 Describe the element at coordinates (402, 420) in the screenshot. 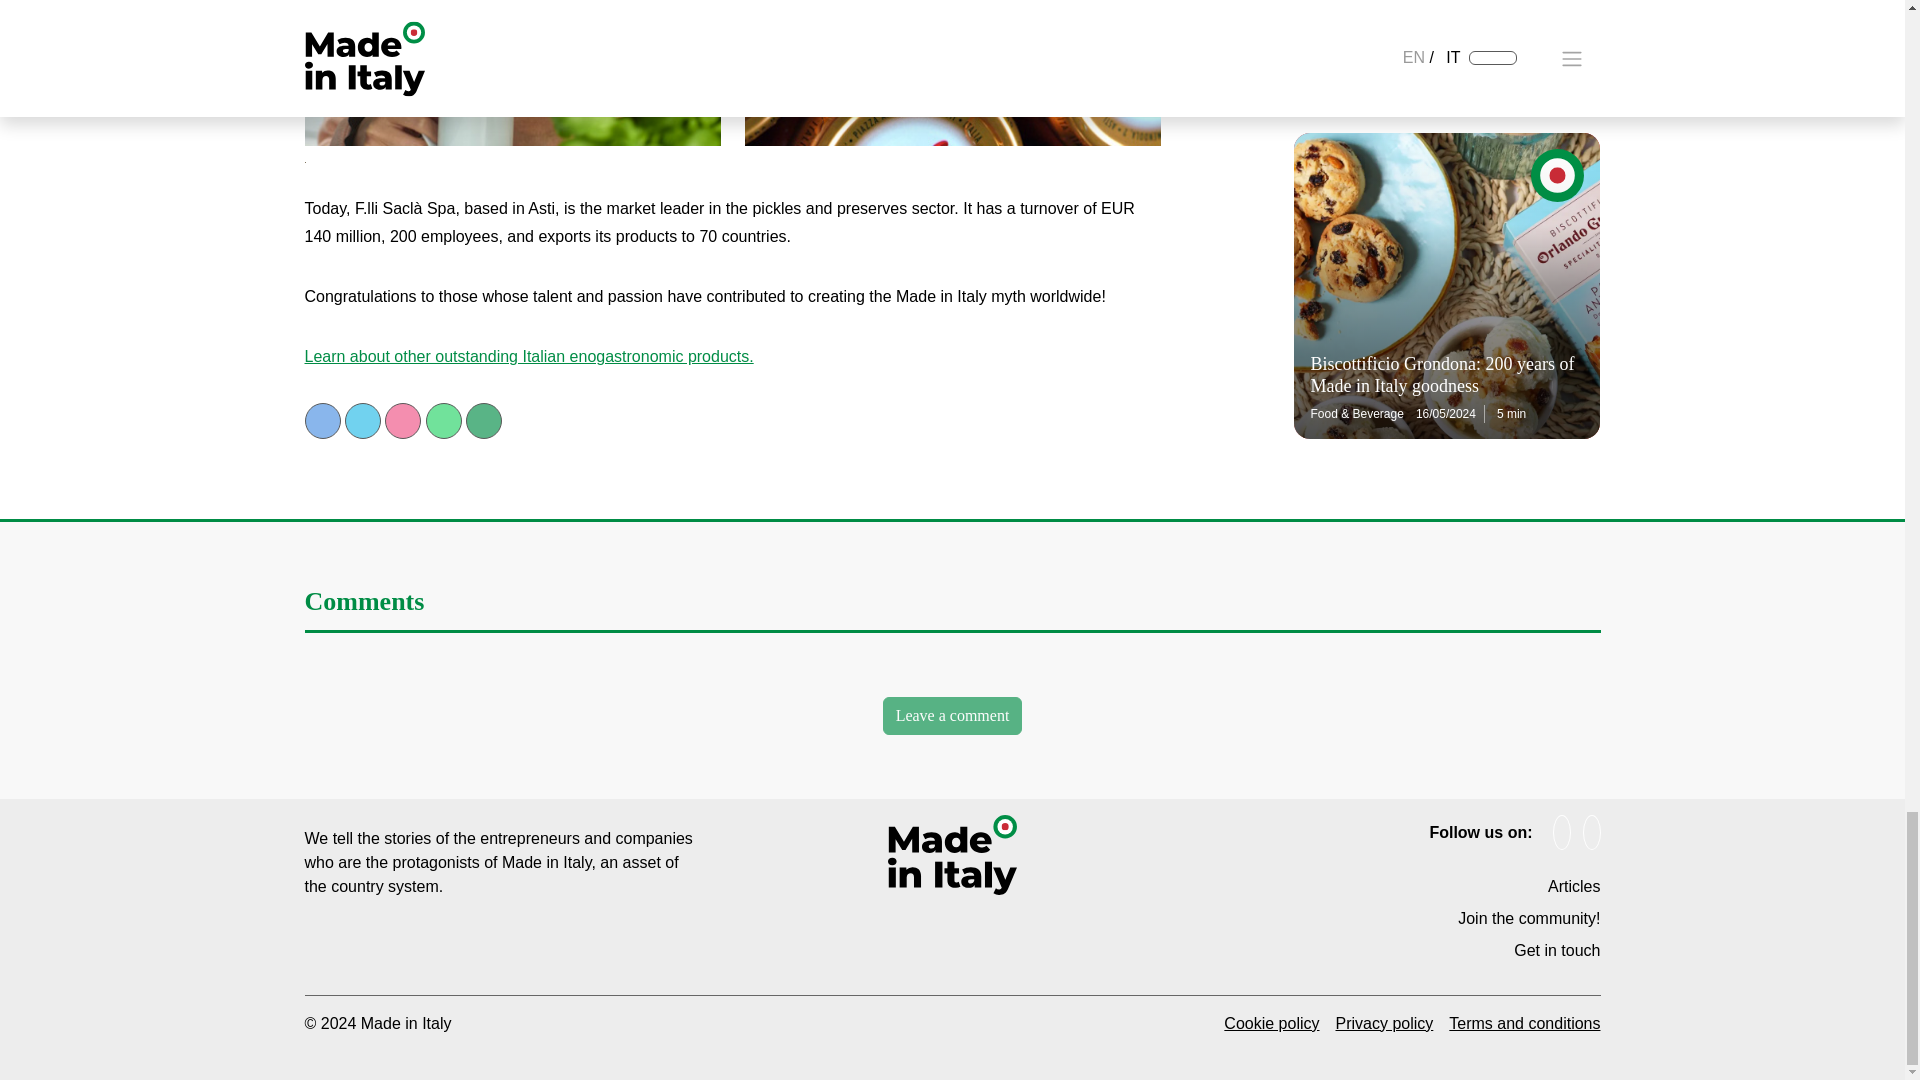

I see `Share on Pinterest` at that location.